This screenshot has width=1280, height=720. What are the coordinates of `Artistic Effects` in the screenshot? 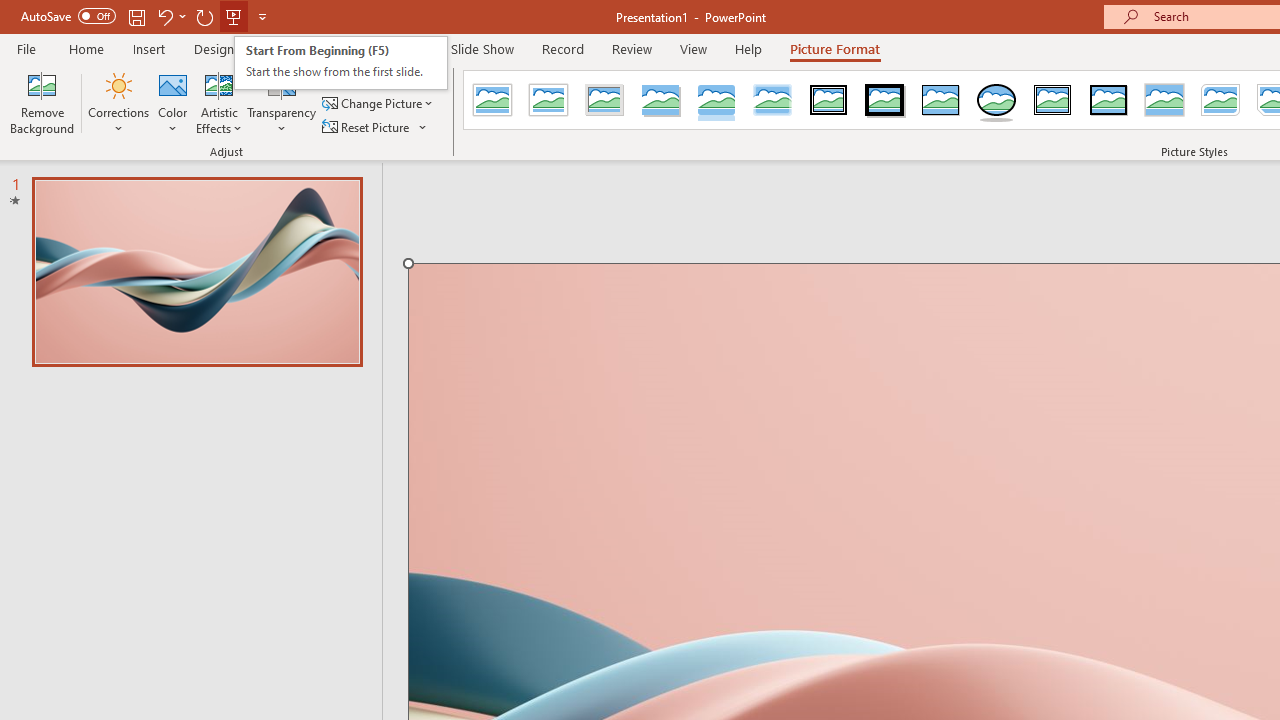 It's located at (219, 102).